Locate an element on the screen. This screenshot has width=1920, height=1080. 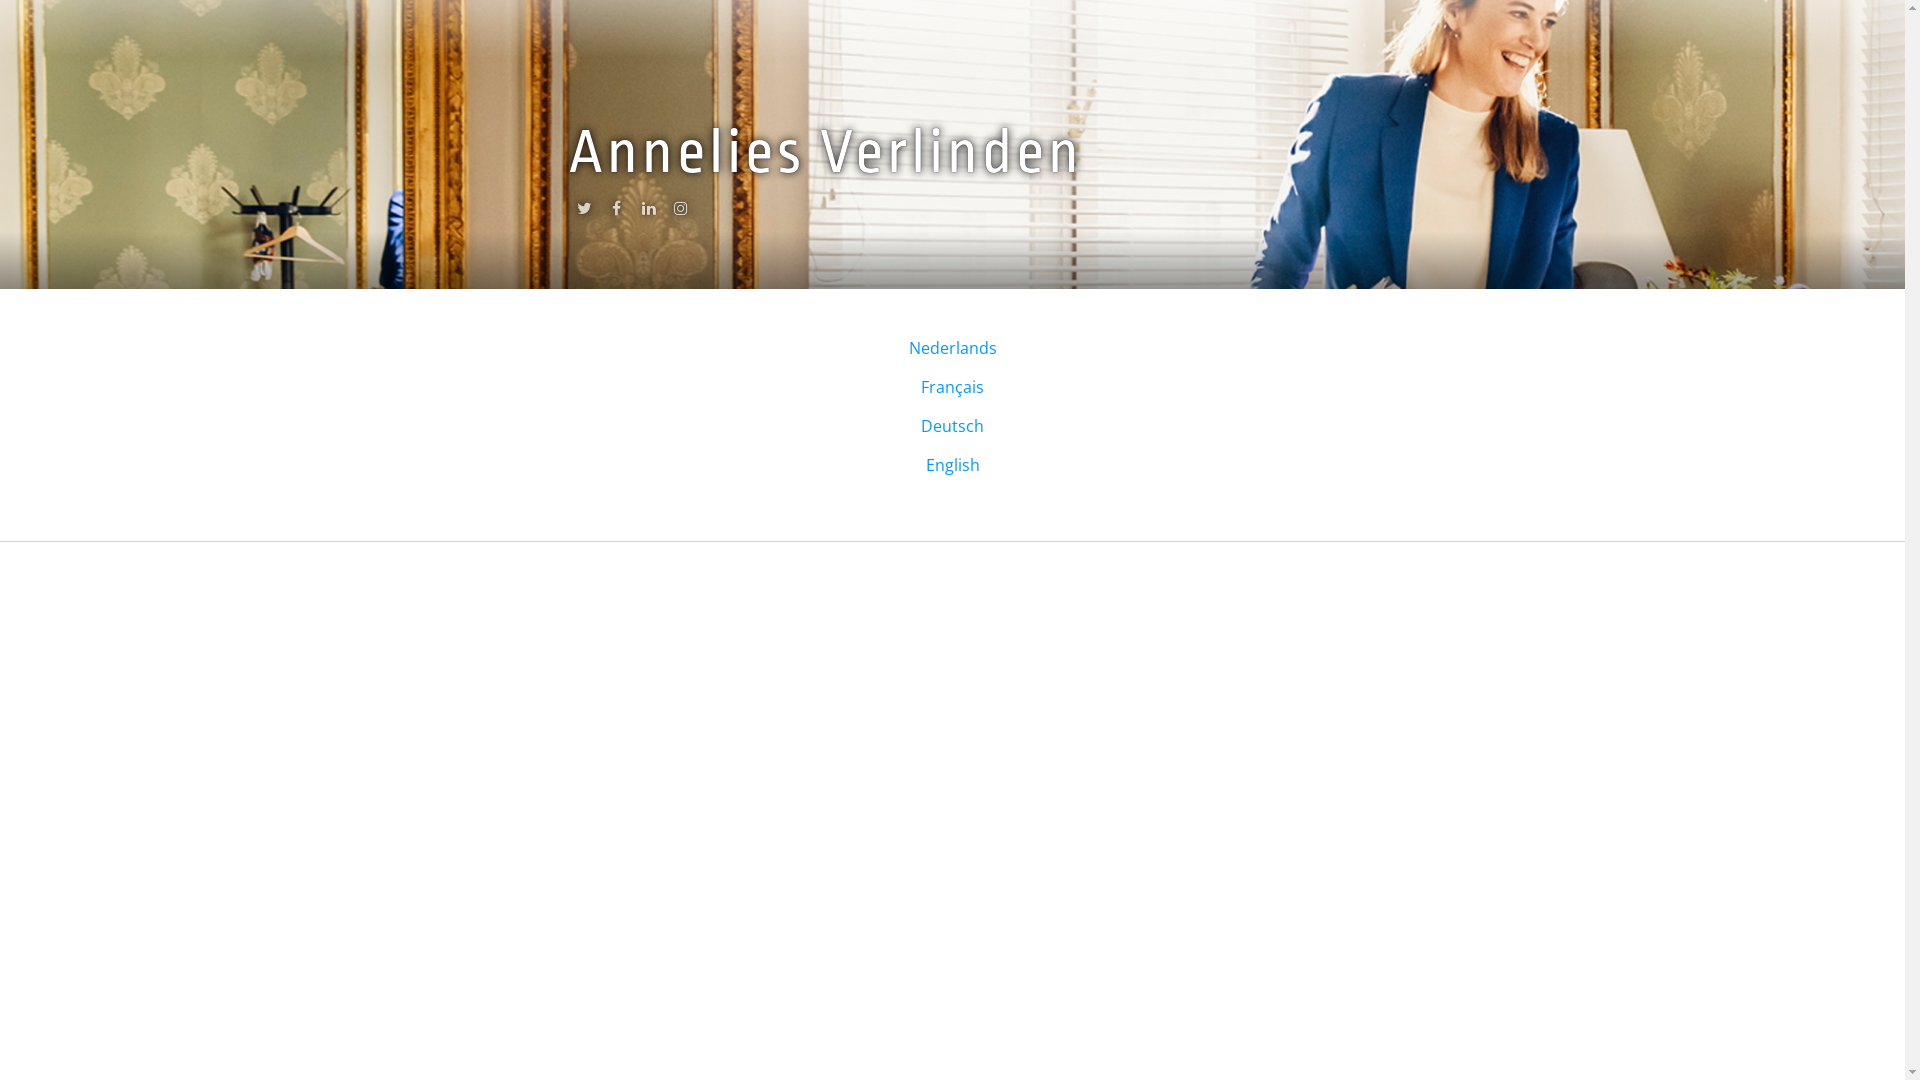
twitter is located at coordinates (584, 213).